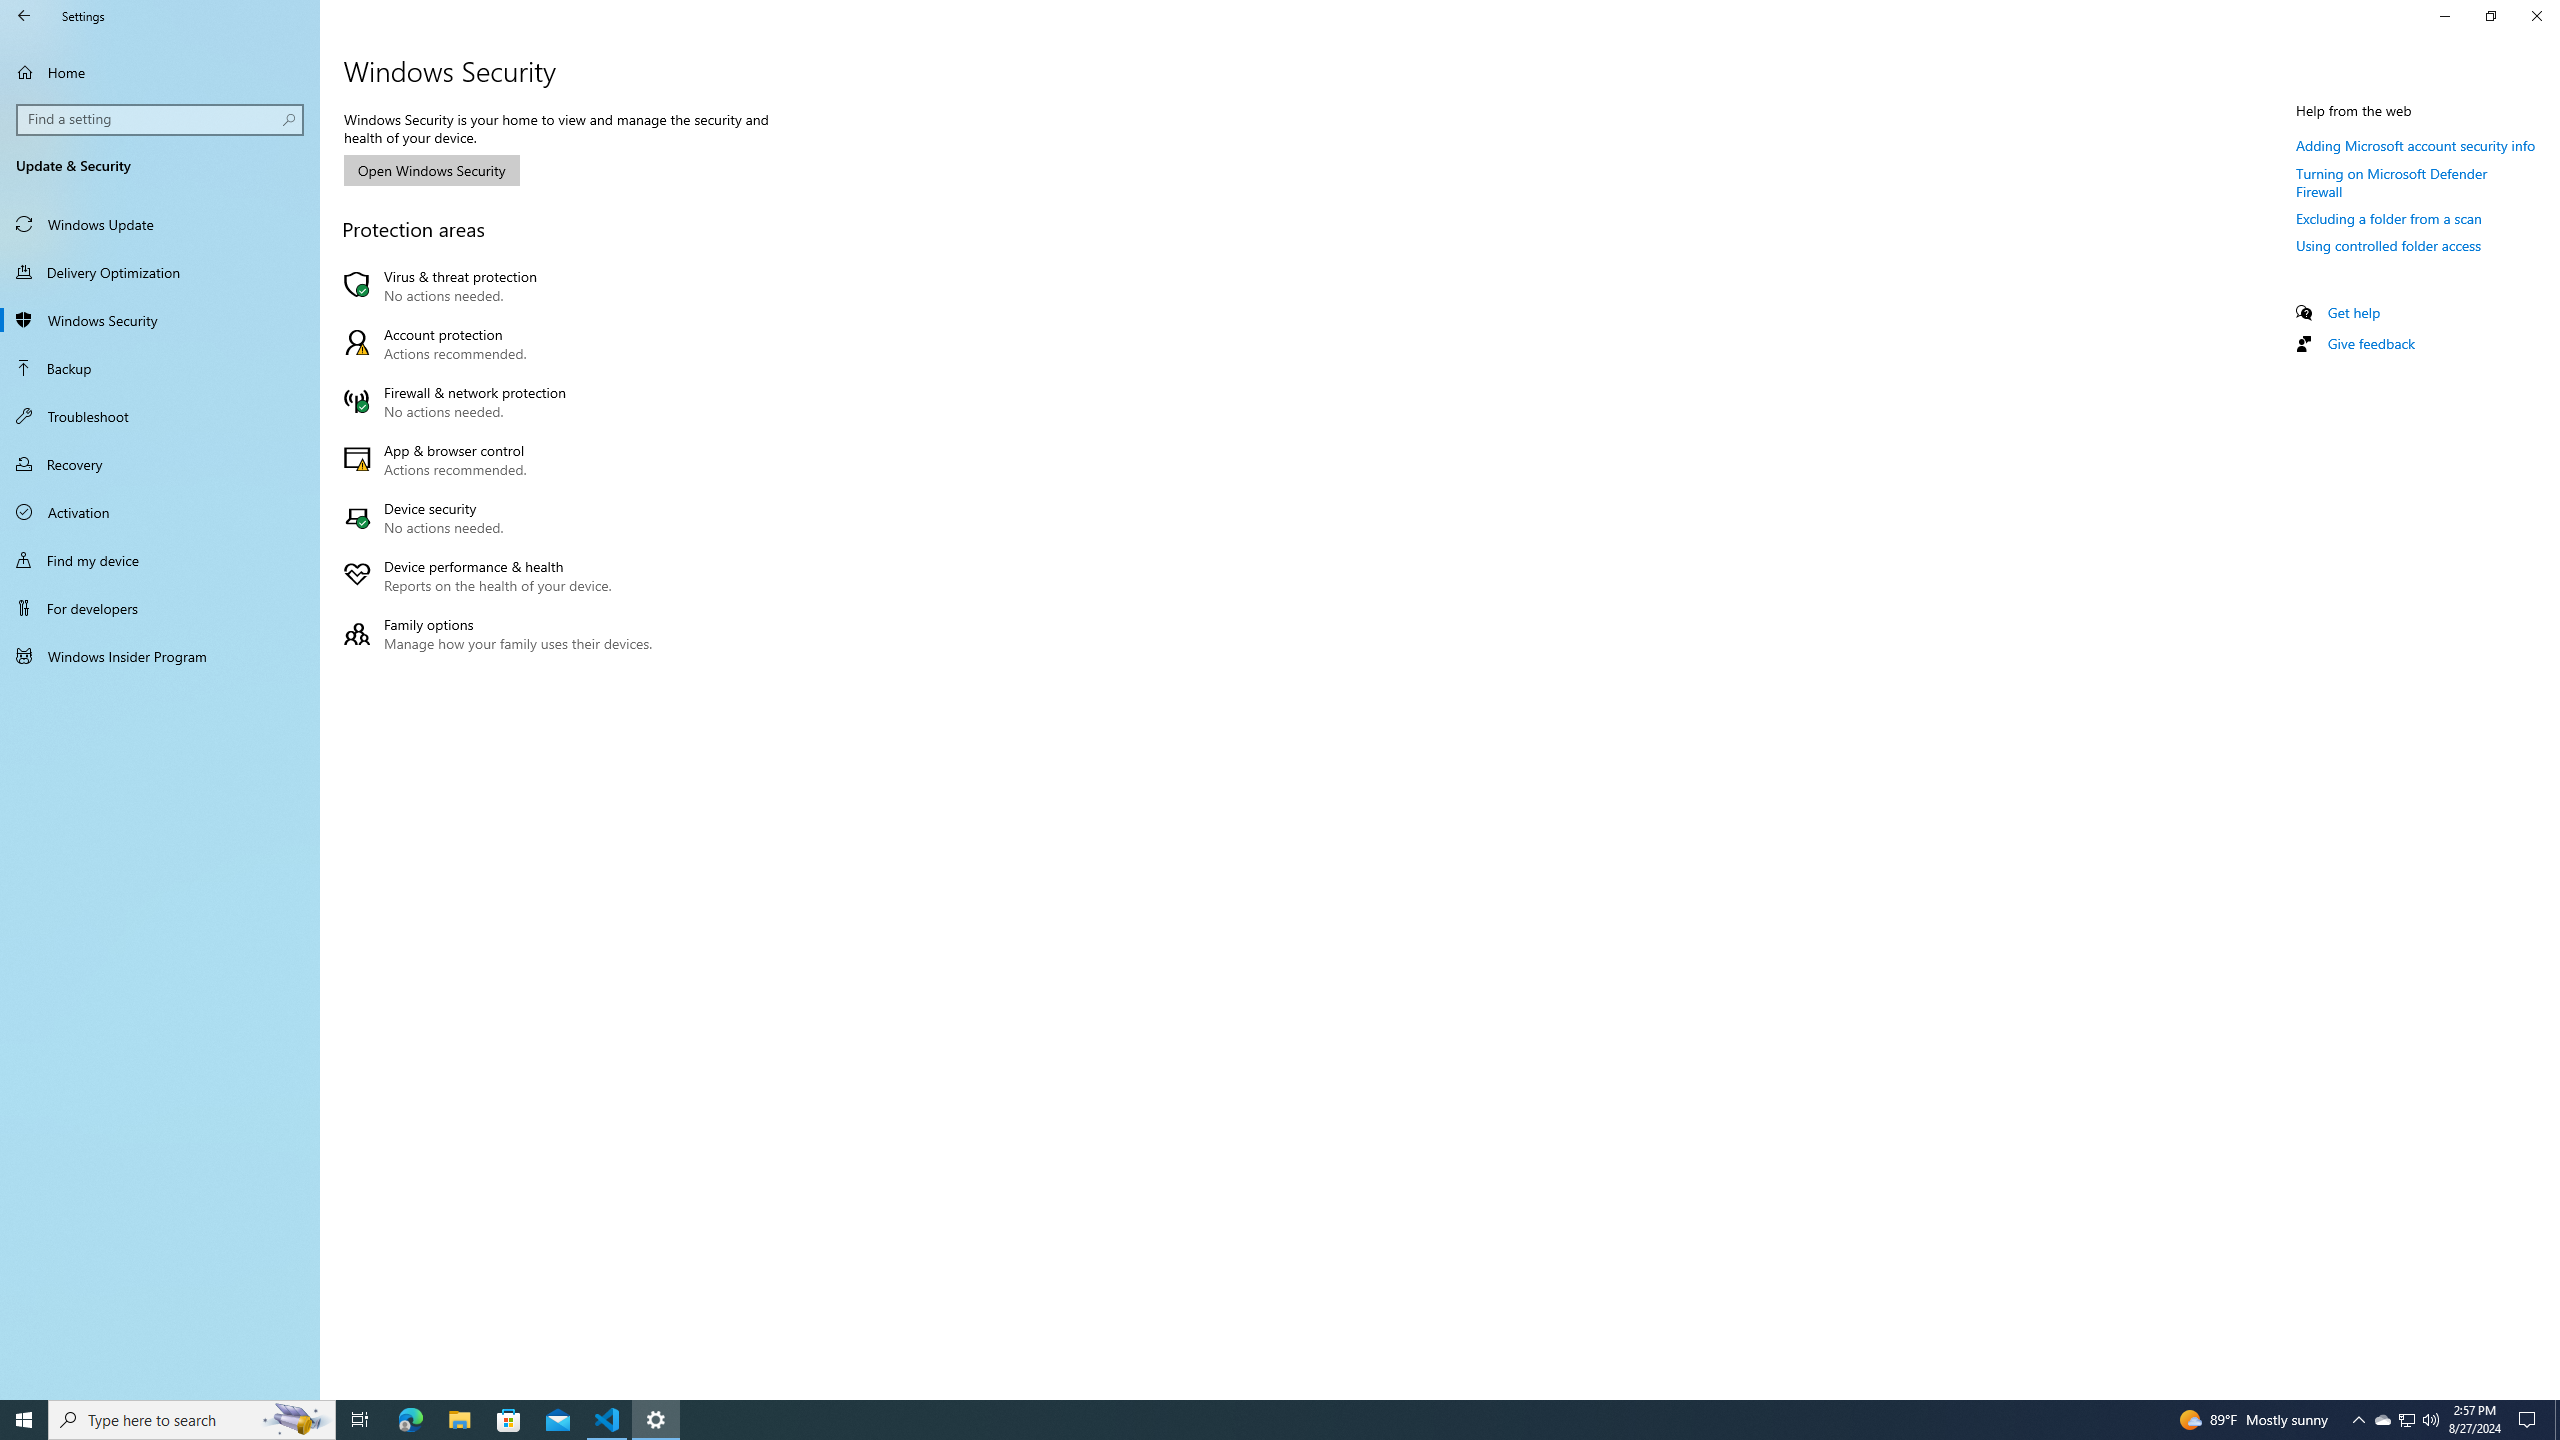  I want to click on Backup, so click(160, 368).